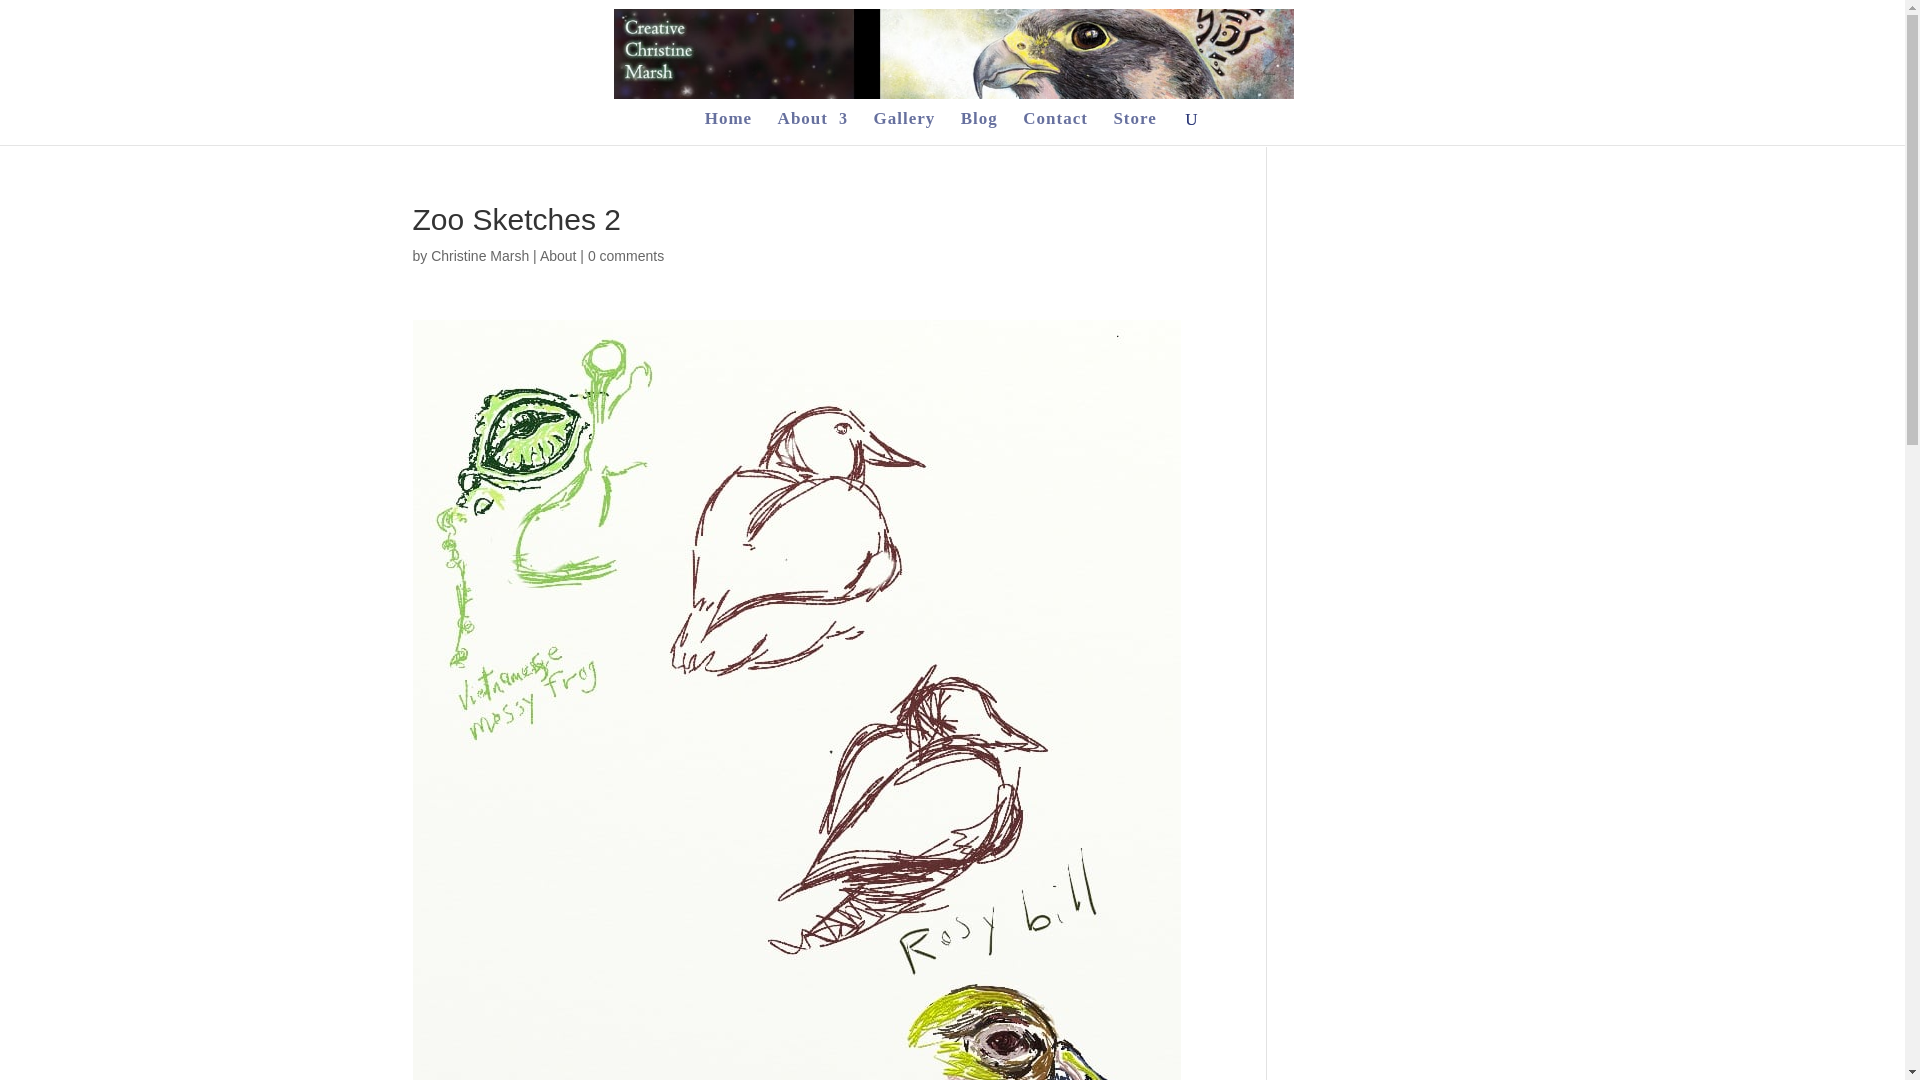 This screenshot has width=1920, height=1080. Describe the element at coordinates (626, 256) in the screenshot. I see `0 comments` at that location.